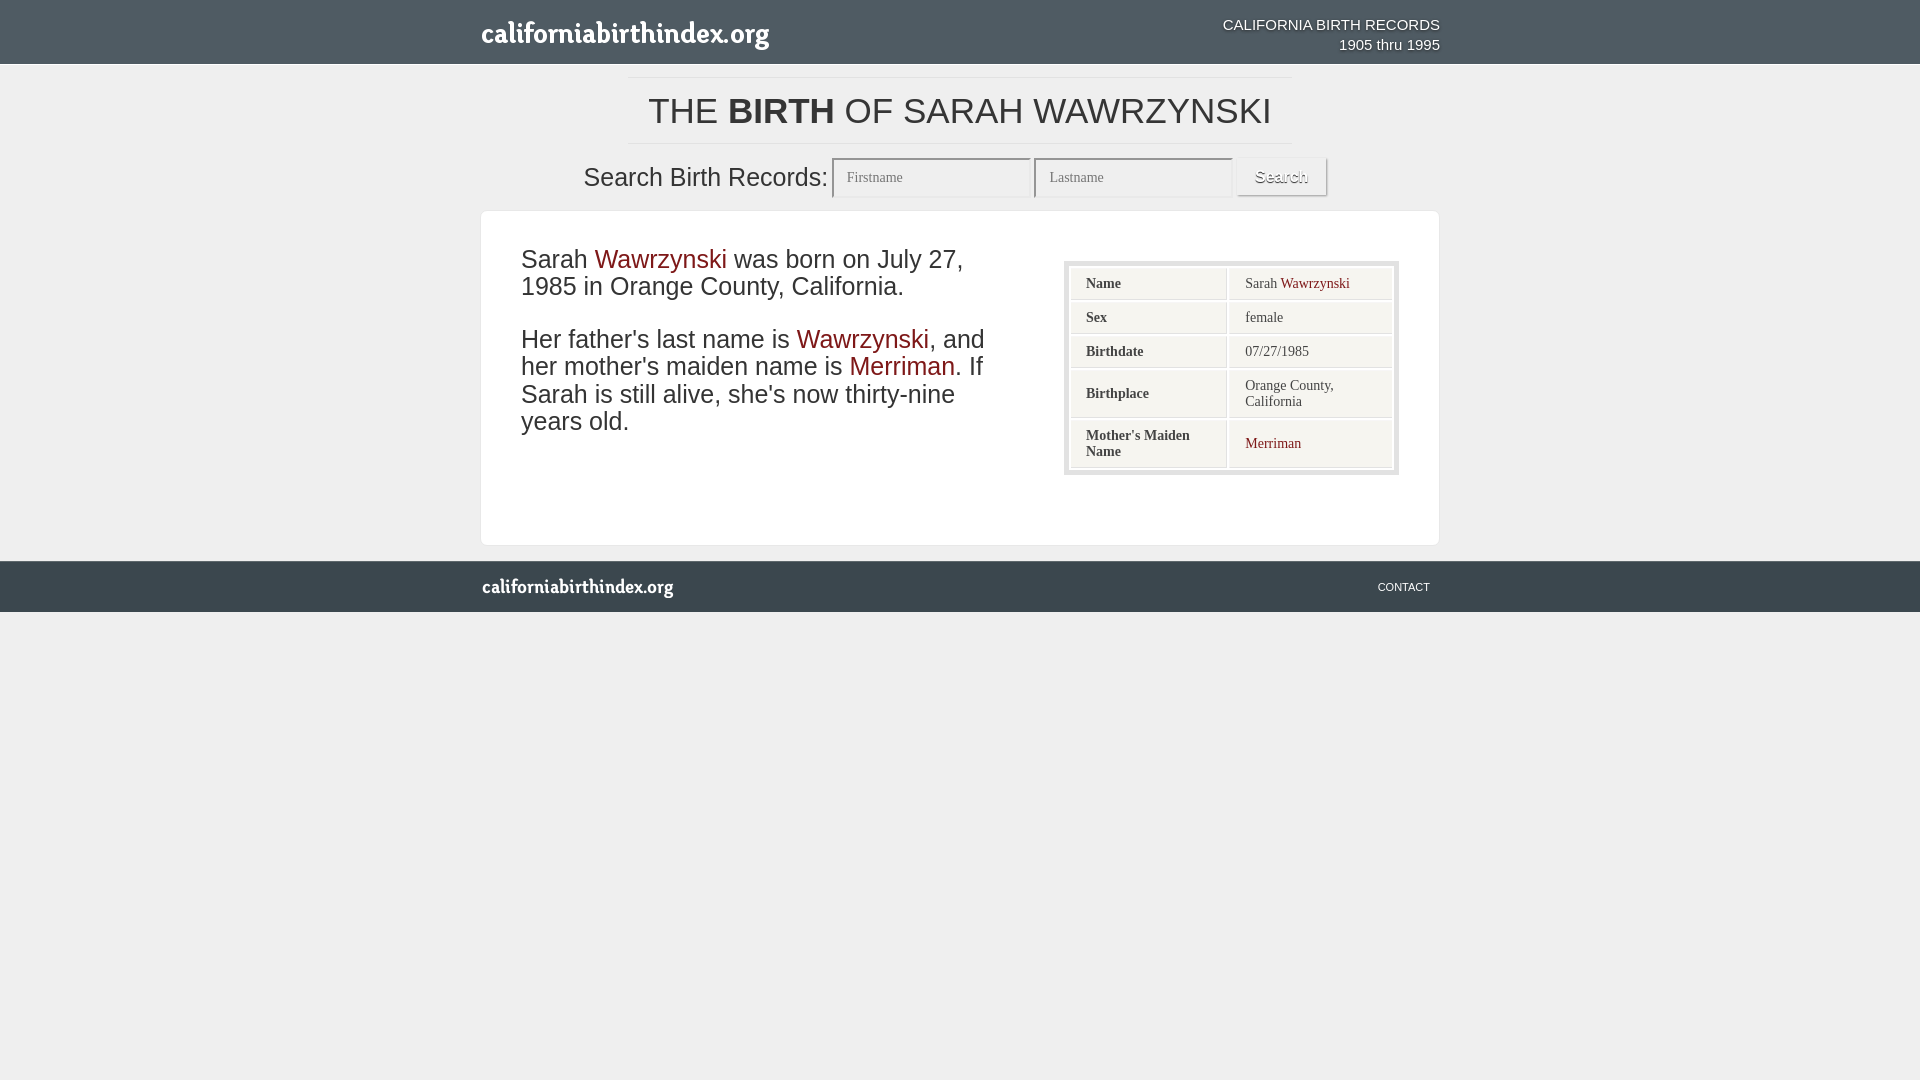 The height and width of the screenshot is (1080, 1920). I want to click on Wawrzynski, so click(661, 258).